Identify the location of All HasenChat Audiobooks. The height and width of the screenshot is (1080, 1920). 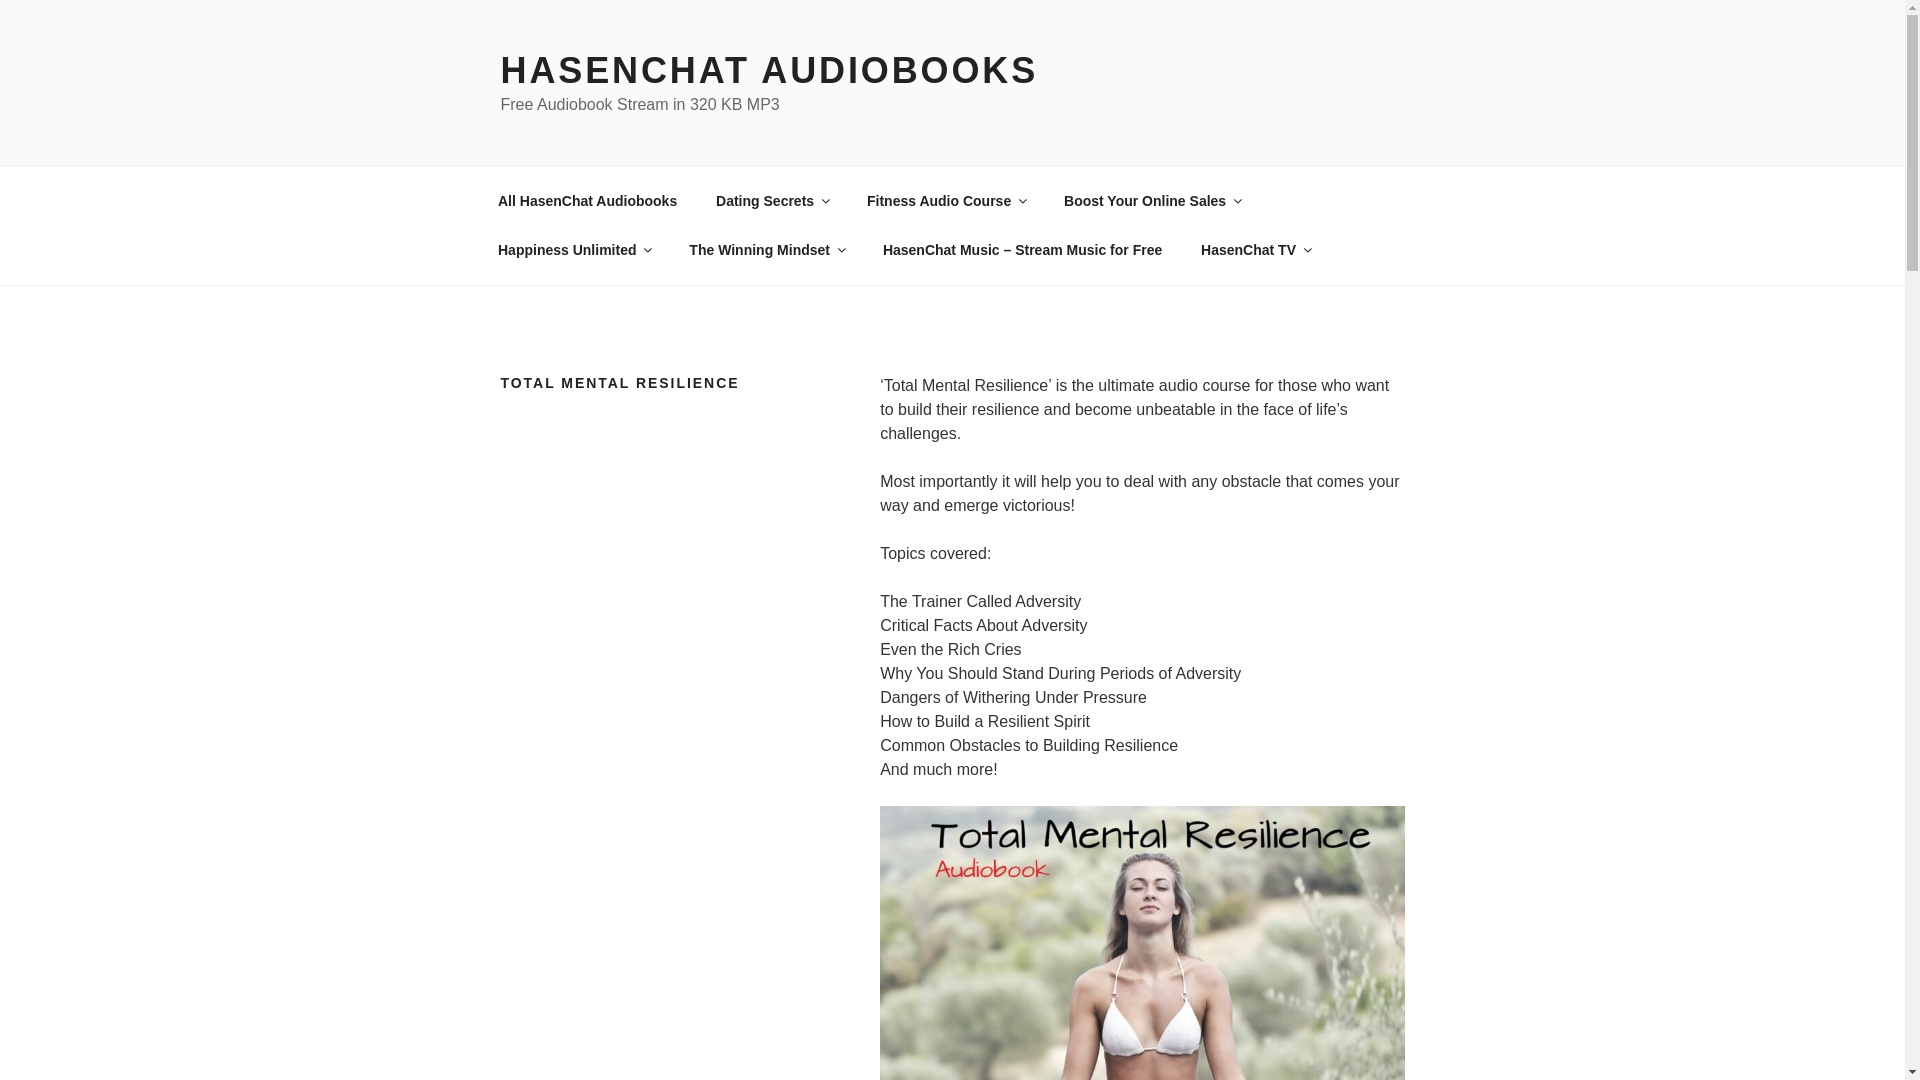
(586, 200).